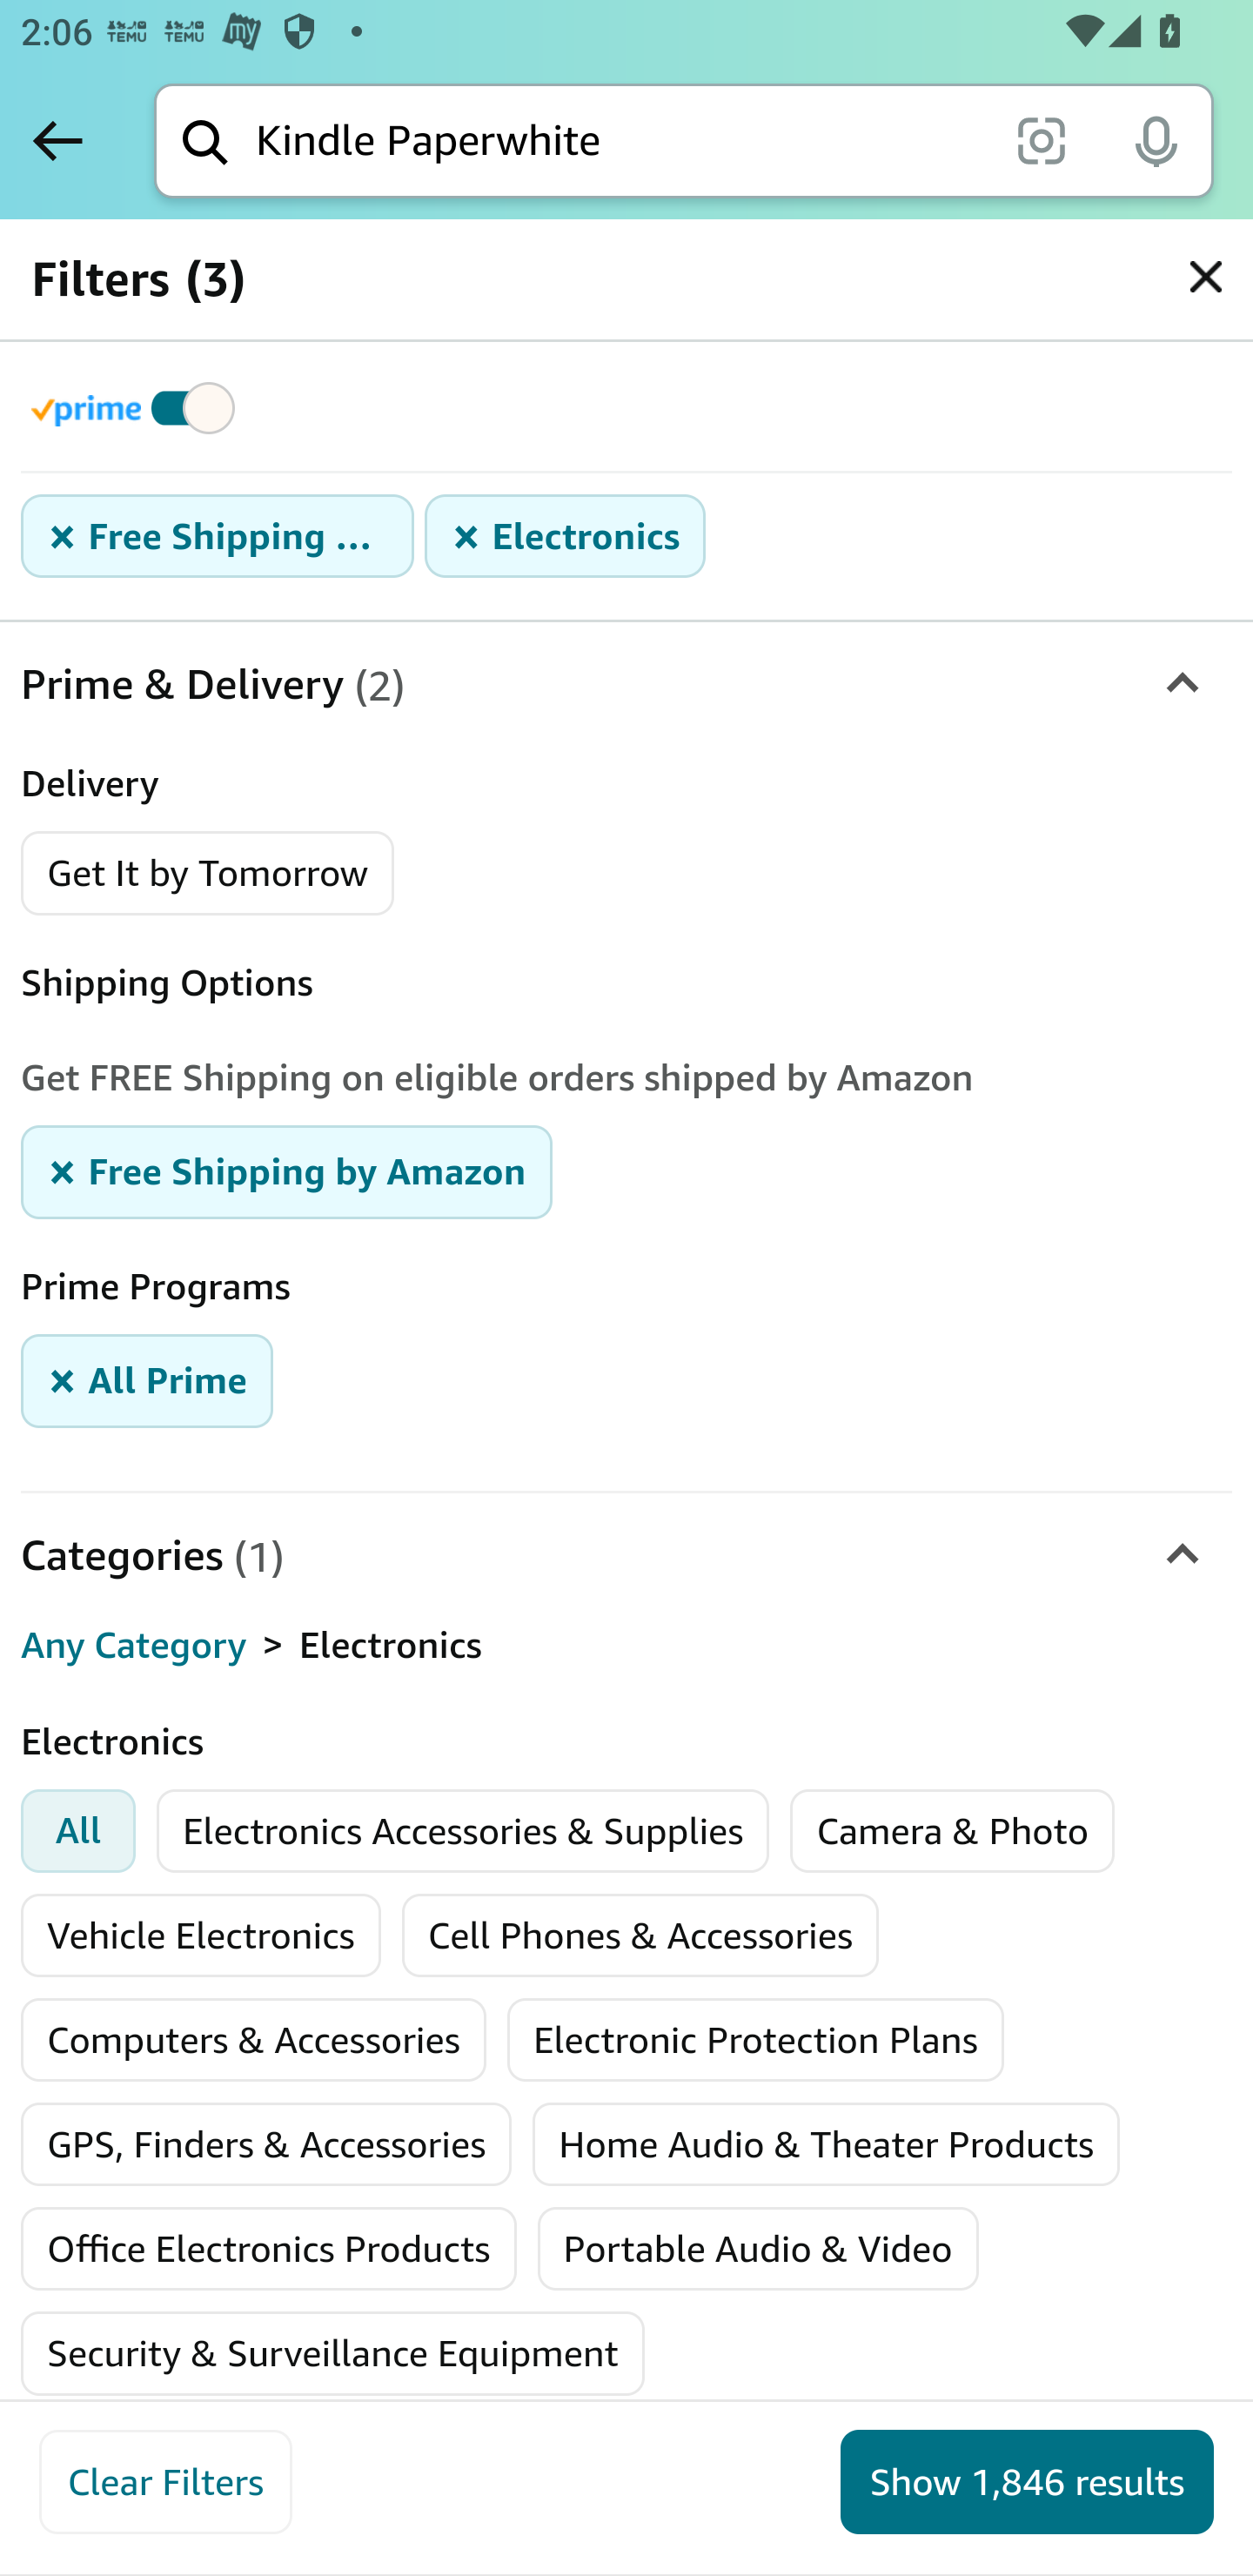 This screenshot has width=1253, height=2576. What do you see at coordinates (463, 1831) in the screenshot?
I see `Electronics Accessories & Supplies` at bounding box center [463, 1831].